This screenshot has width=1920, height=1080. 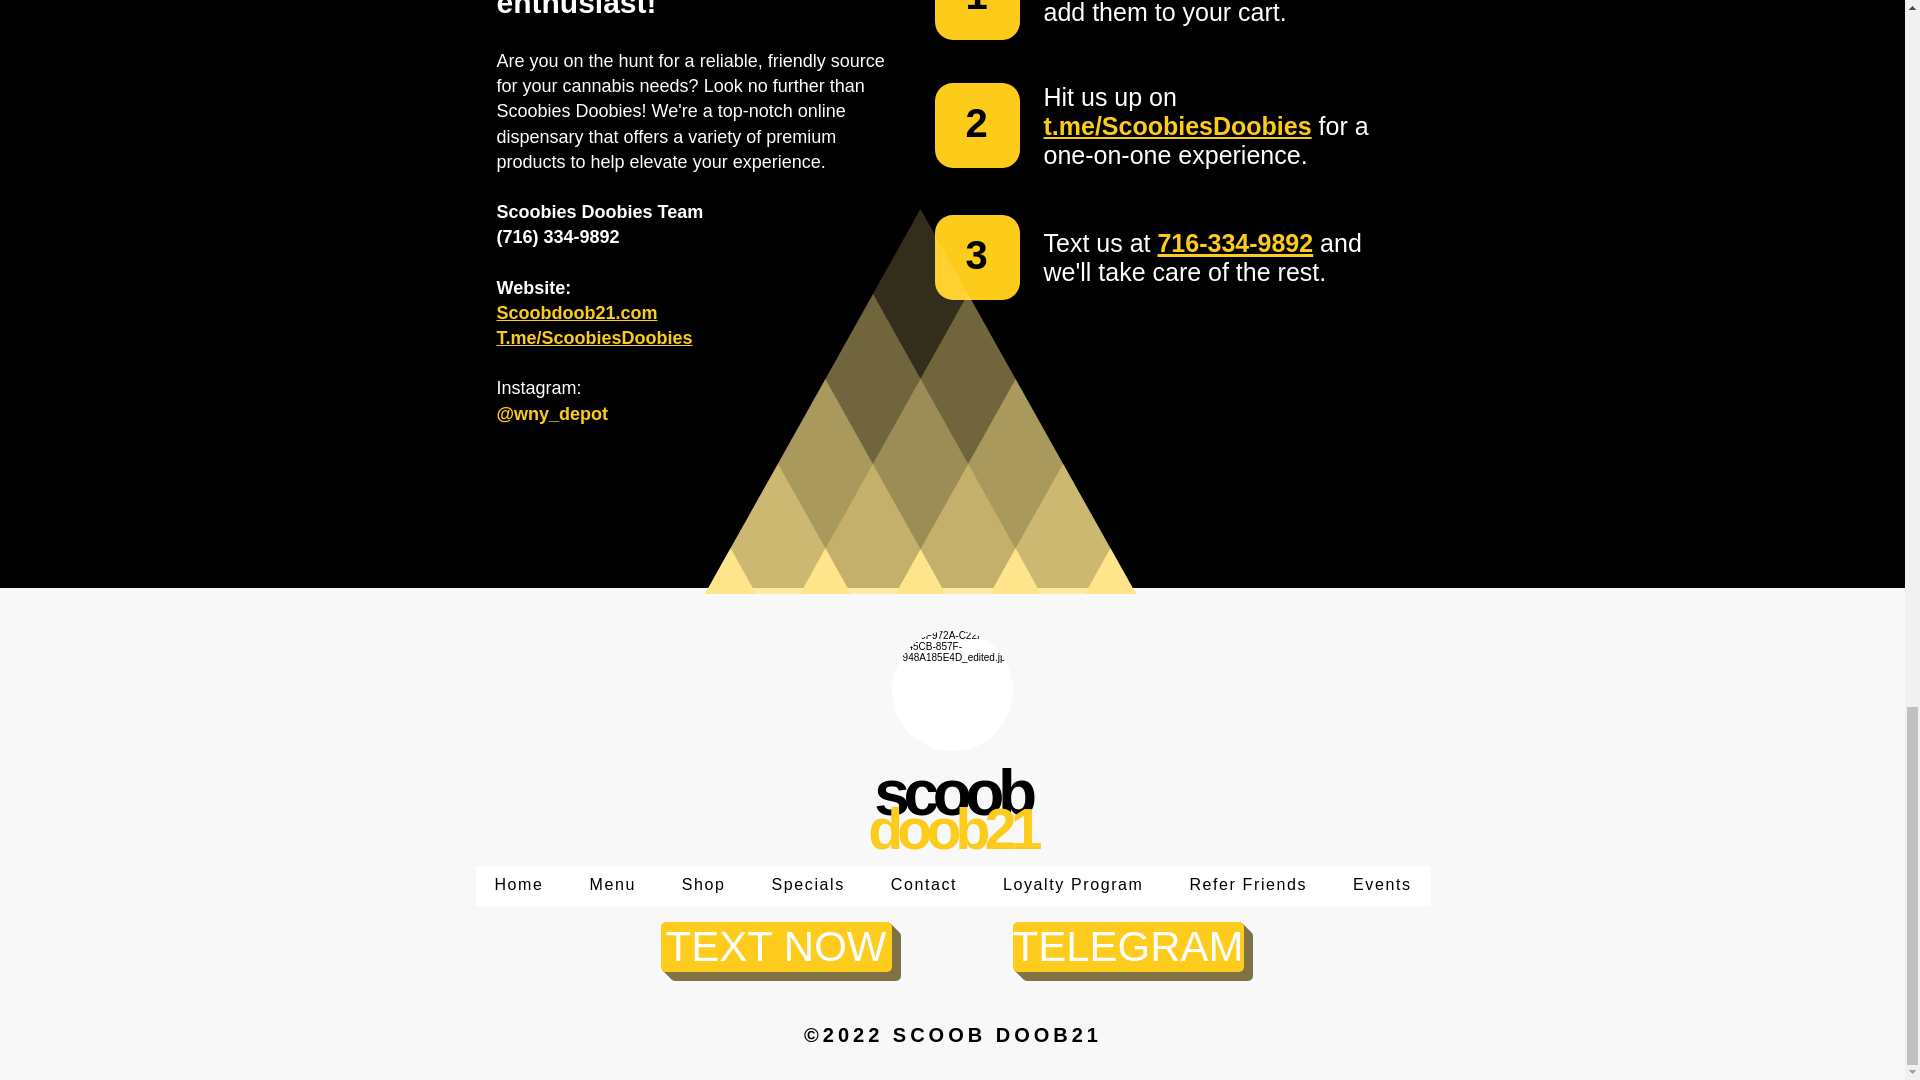 I want to click on 716-334-9892, so click(x=1235, y=241).